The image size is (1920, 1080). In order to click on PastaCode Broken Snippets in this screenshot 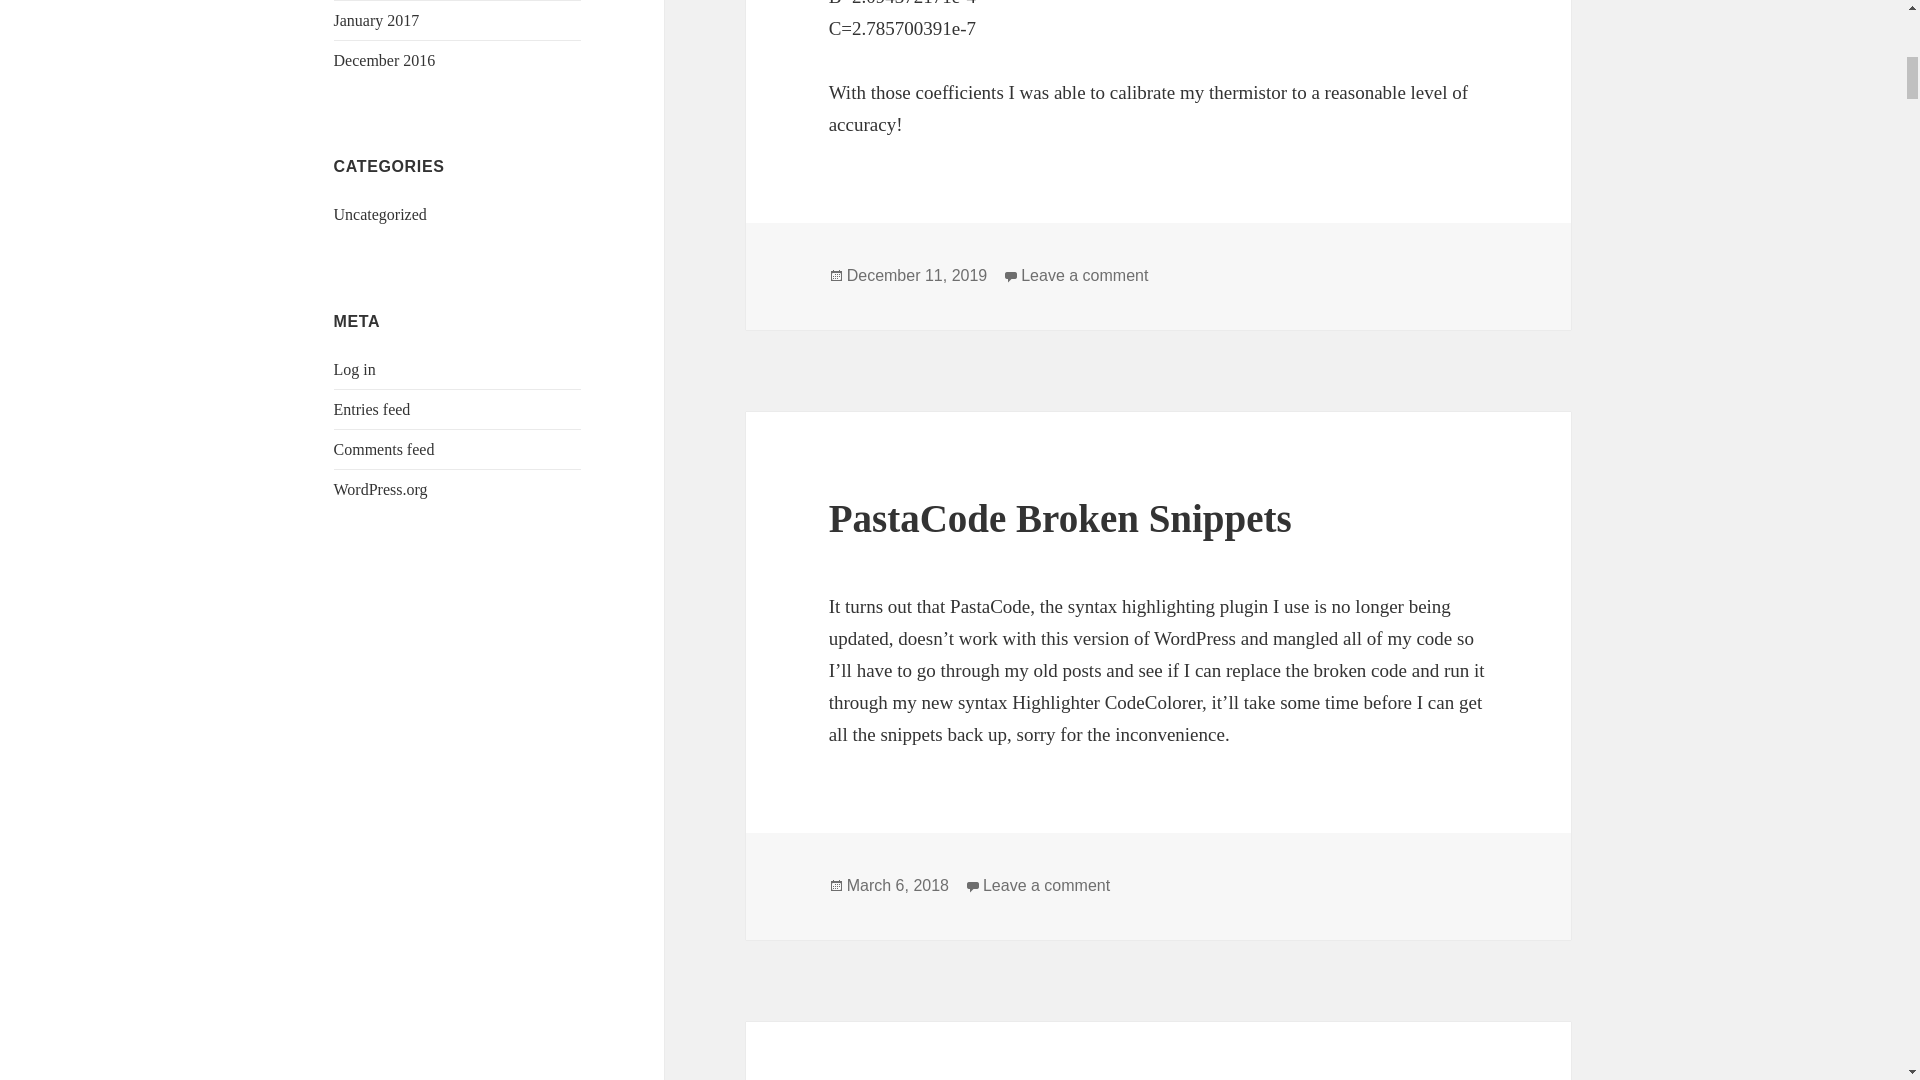, I will do `click(377, 20)`.